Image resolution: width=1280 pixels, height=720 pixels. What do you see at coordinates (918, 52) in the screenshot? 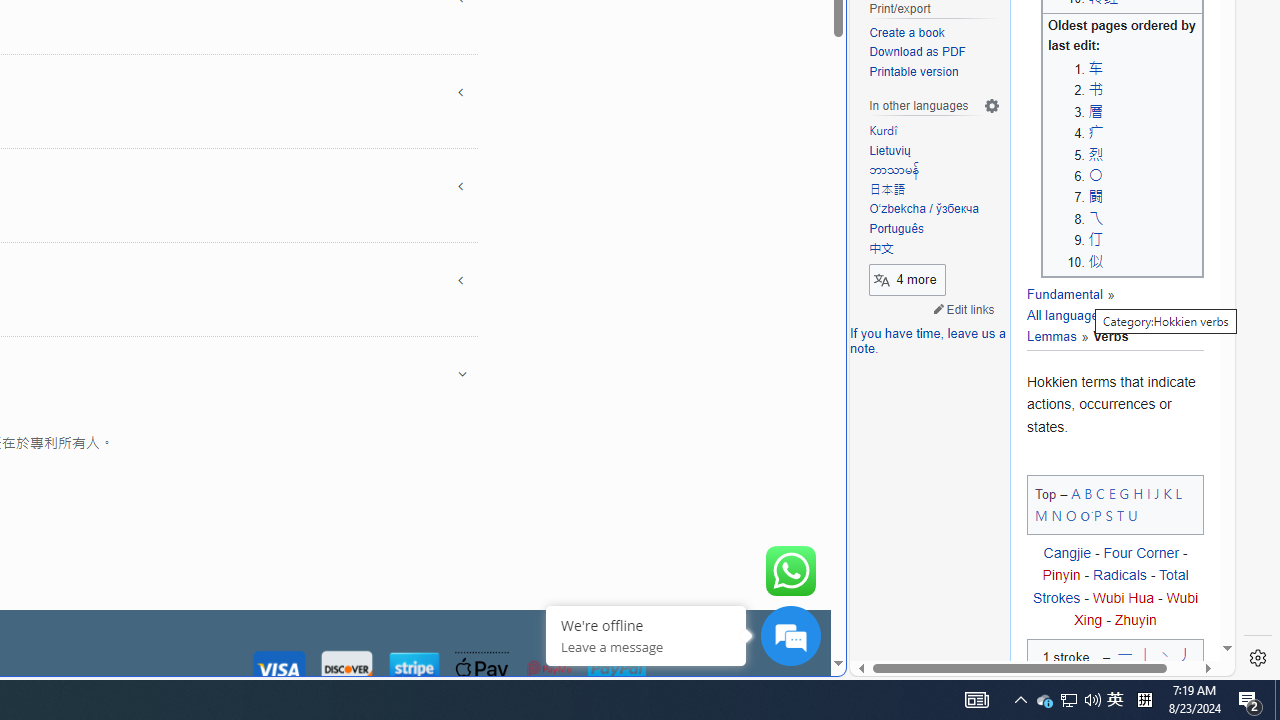
I see `Download as PDF` at bounding box center [918, 52].